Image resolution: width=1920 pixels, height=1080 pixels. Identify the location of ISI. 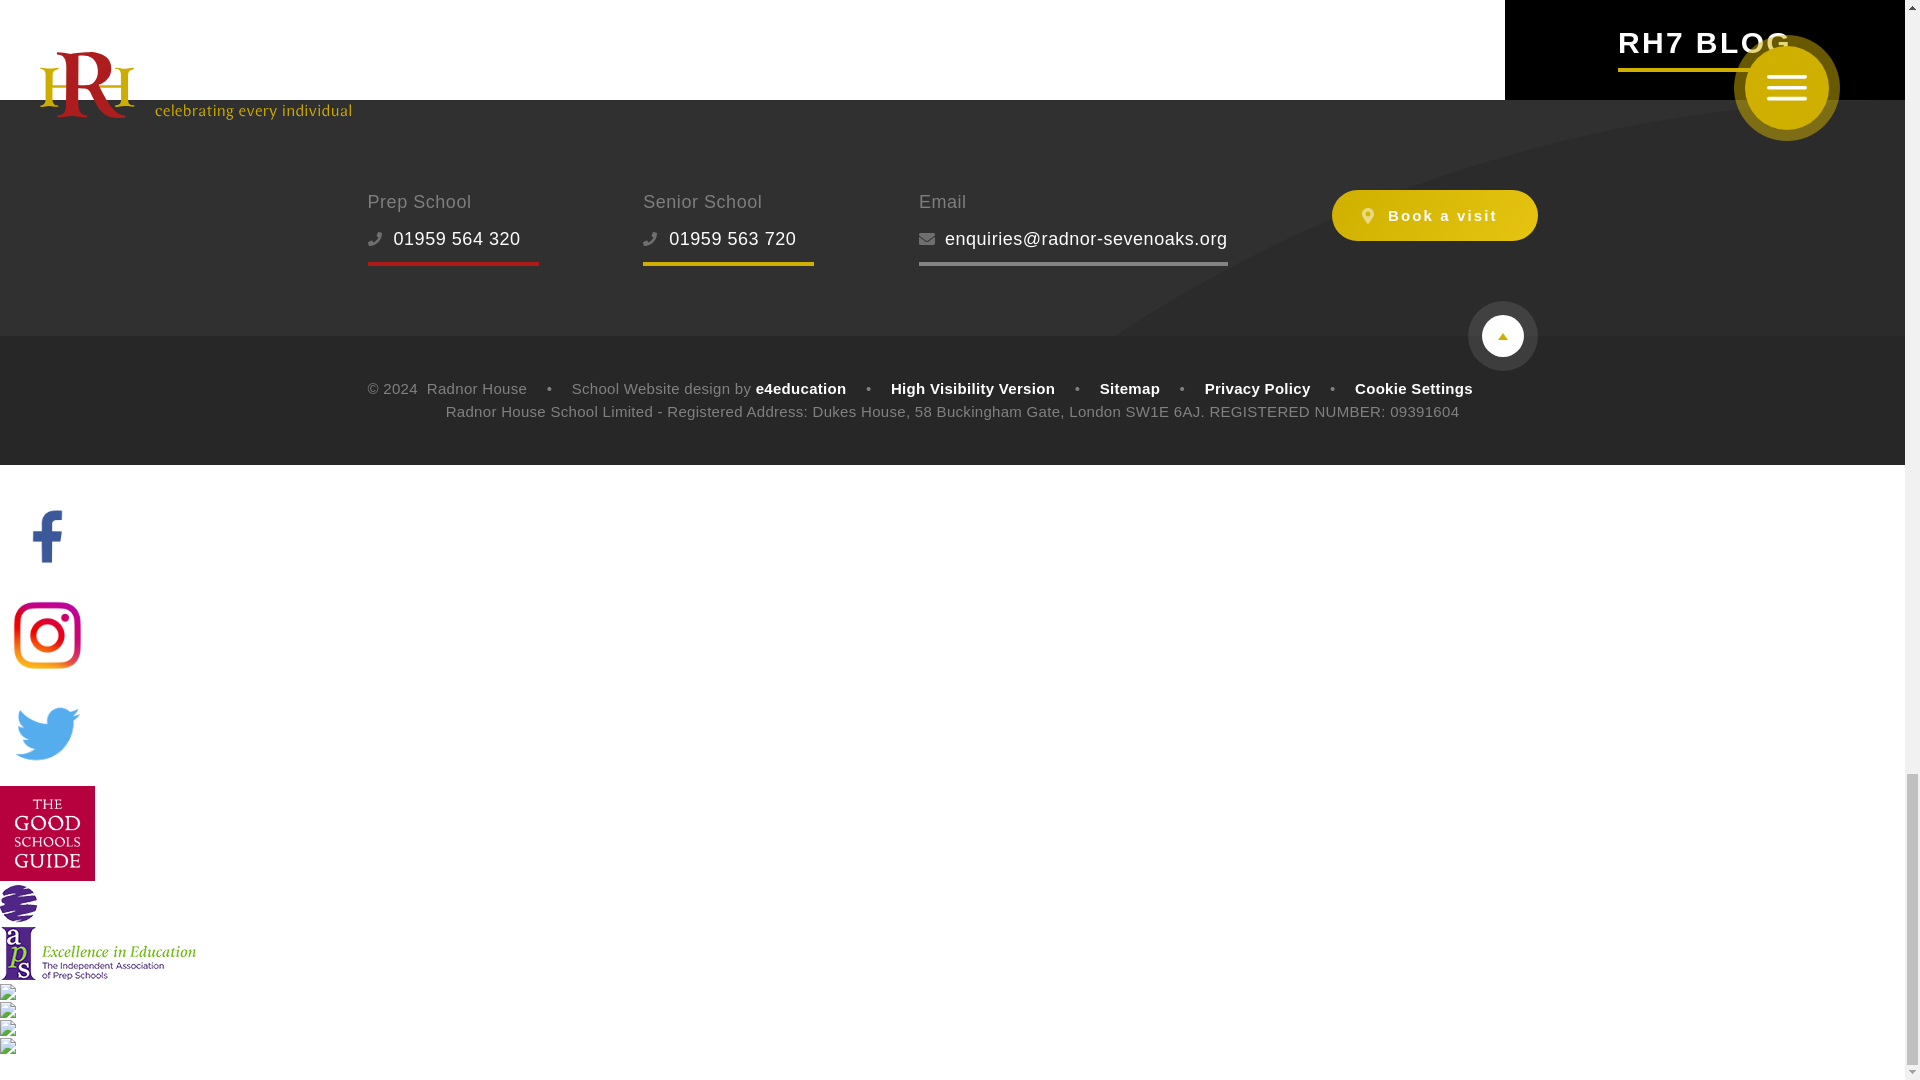
(18, 1010).